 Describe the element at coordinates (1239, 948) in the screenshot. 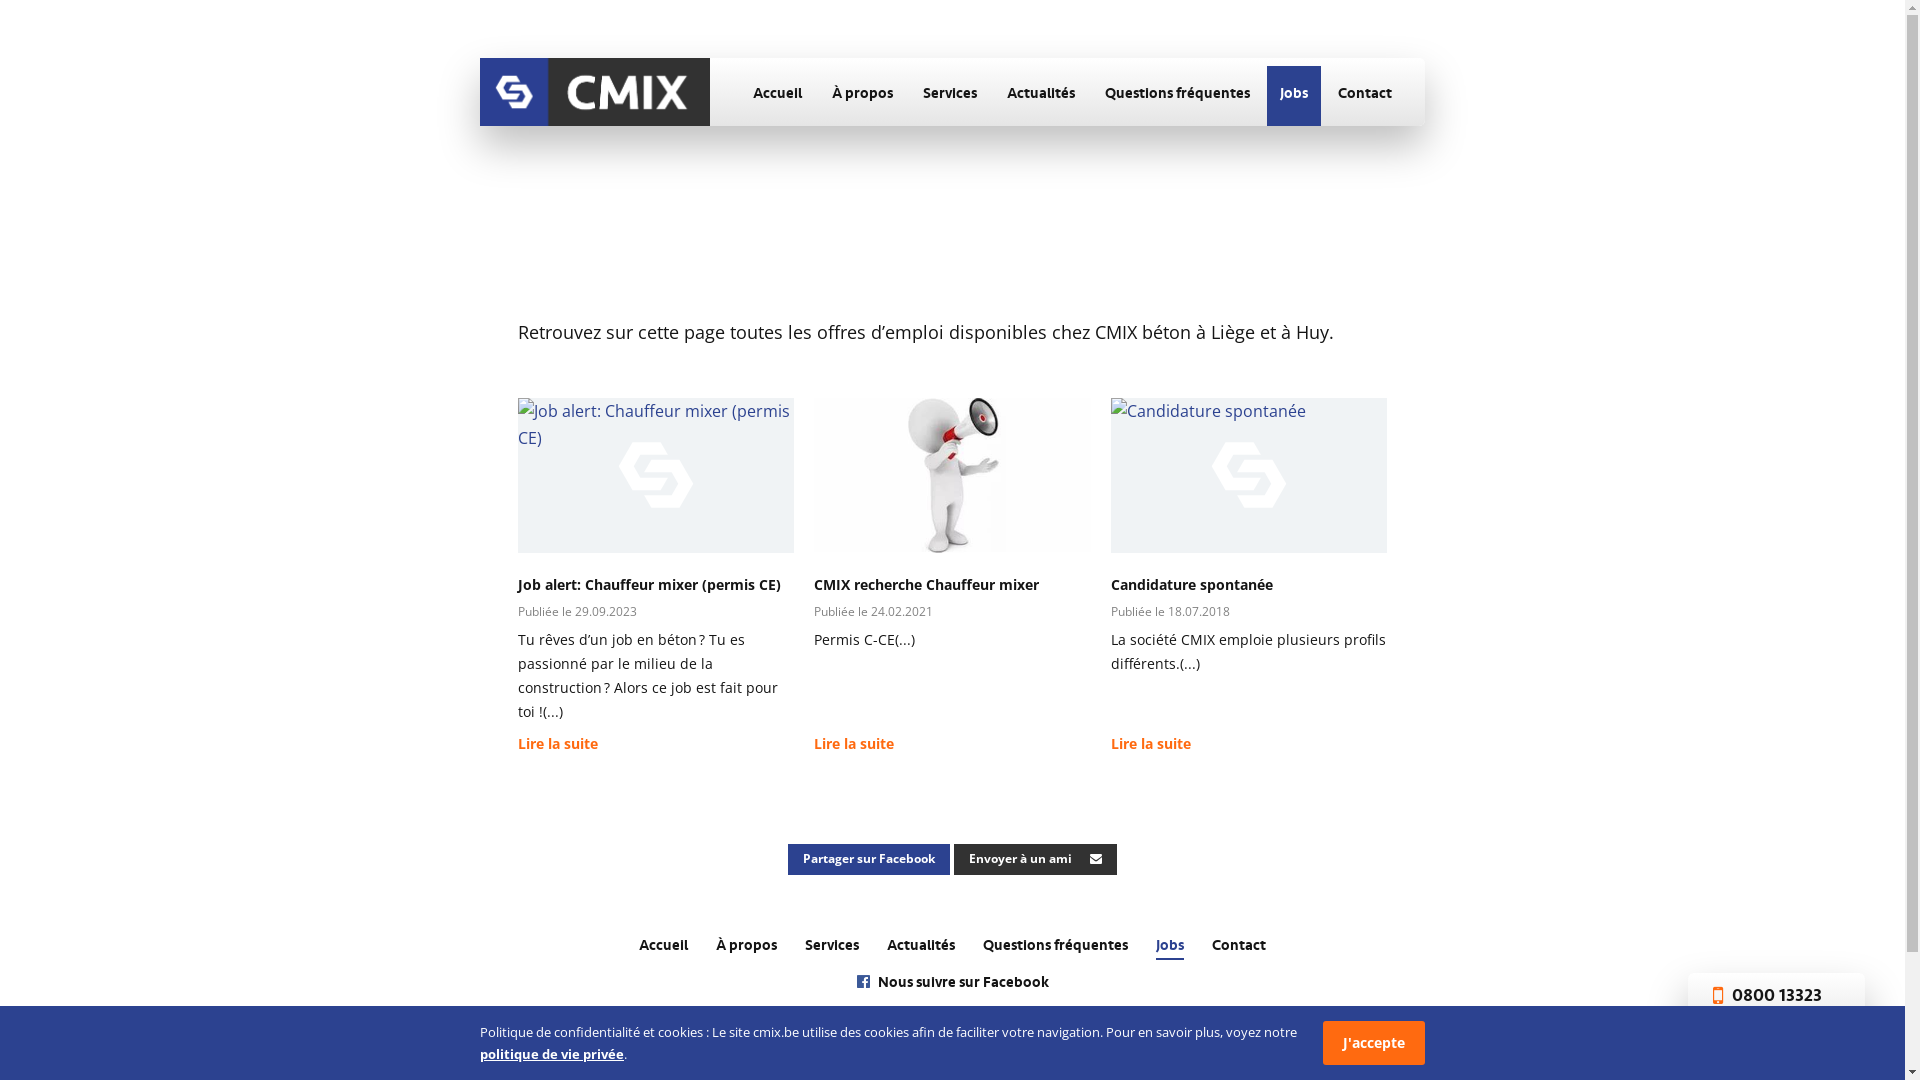

I see `Contact` at that location.